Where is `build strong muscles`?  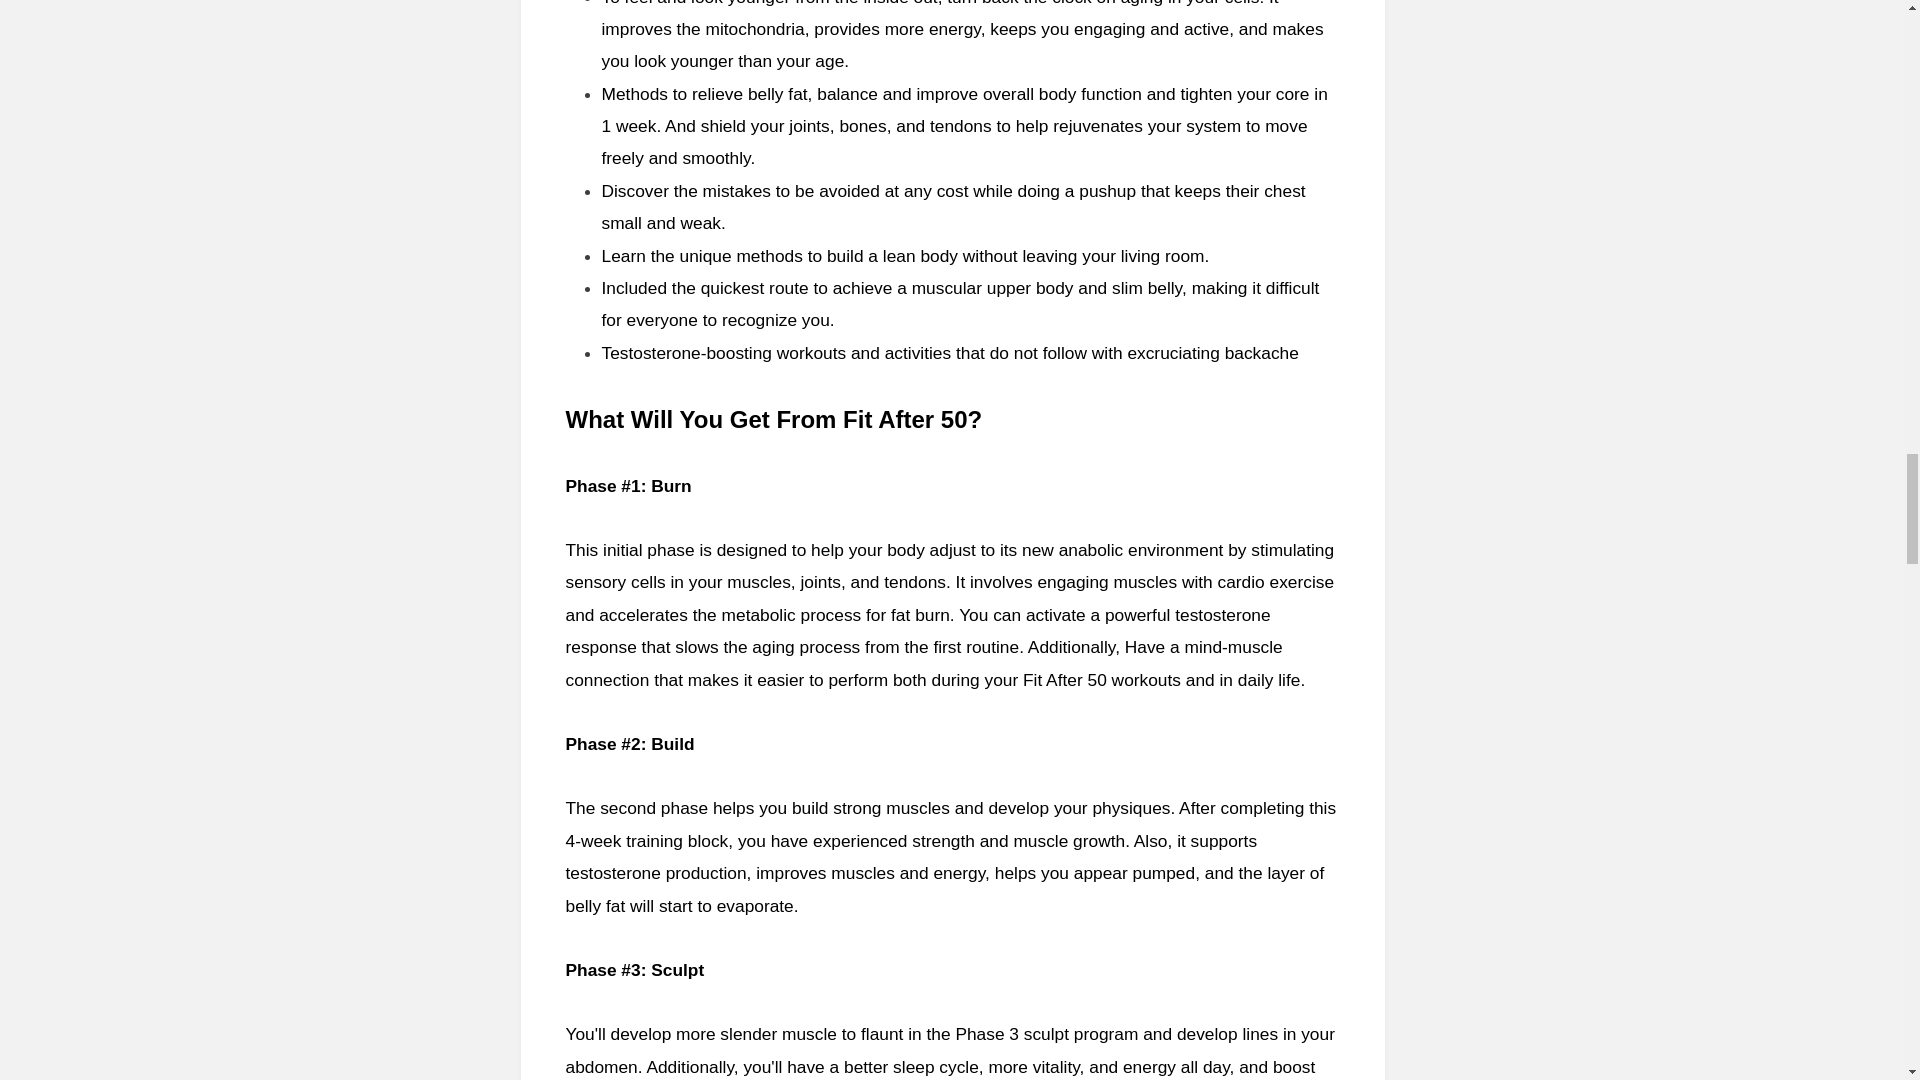
build strong muscles is located at coordinates (870, 808).